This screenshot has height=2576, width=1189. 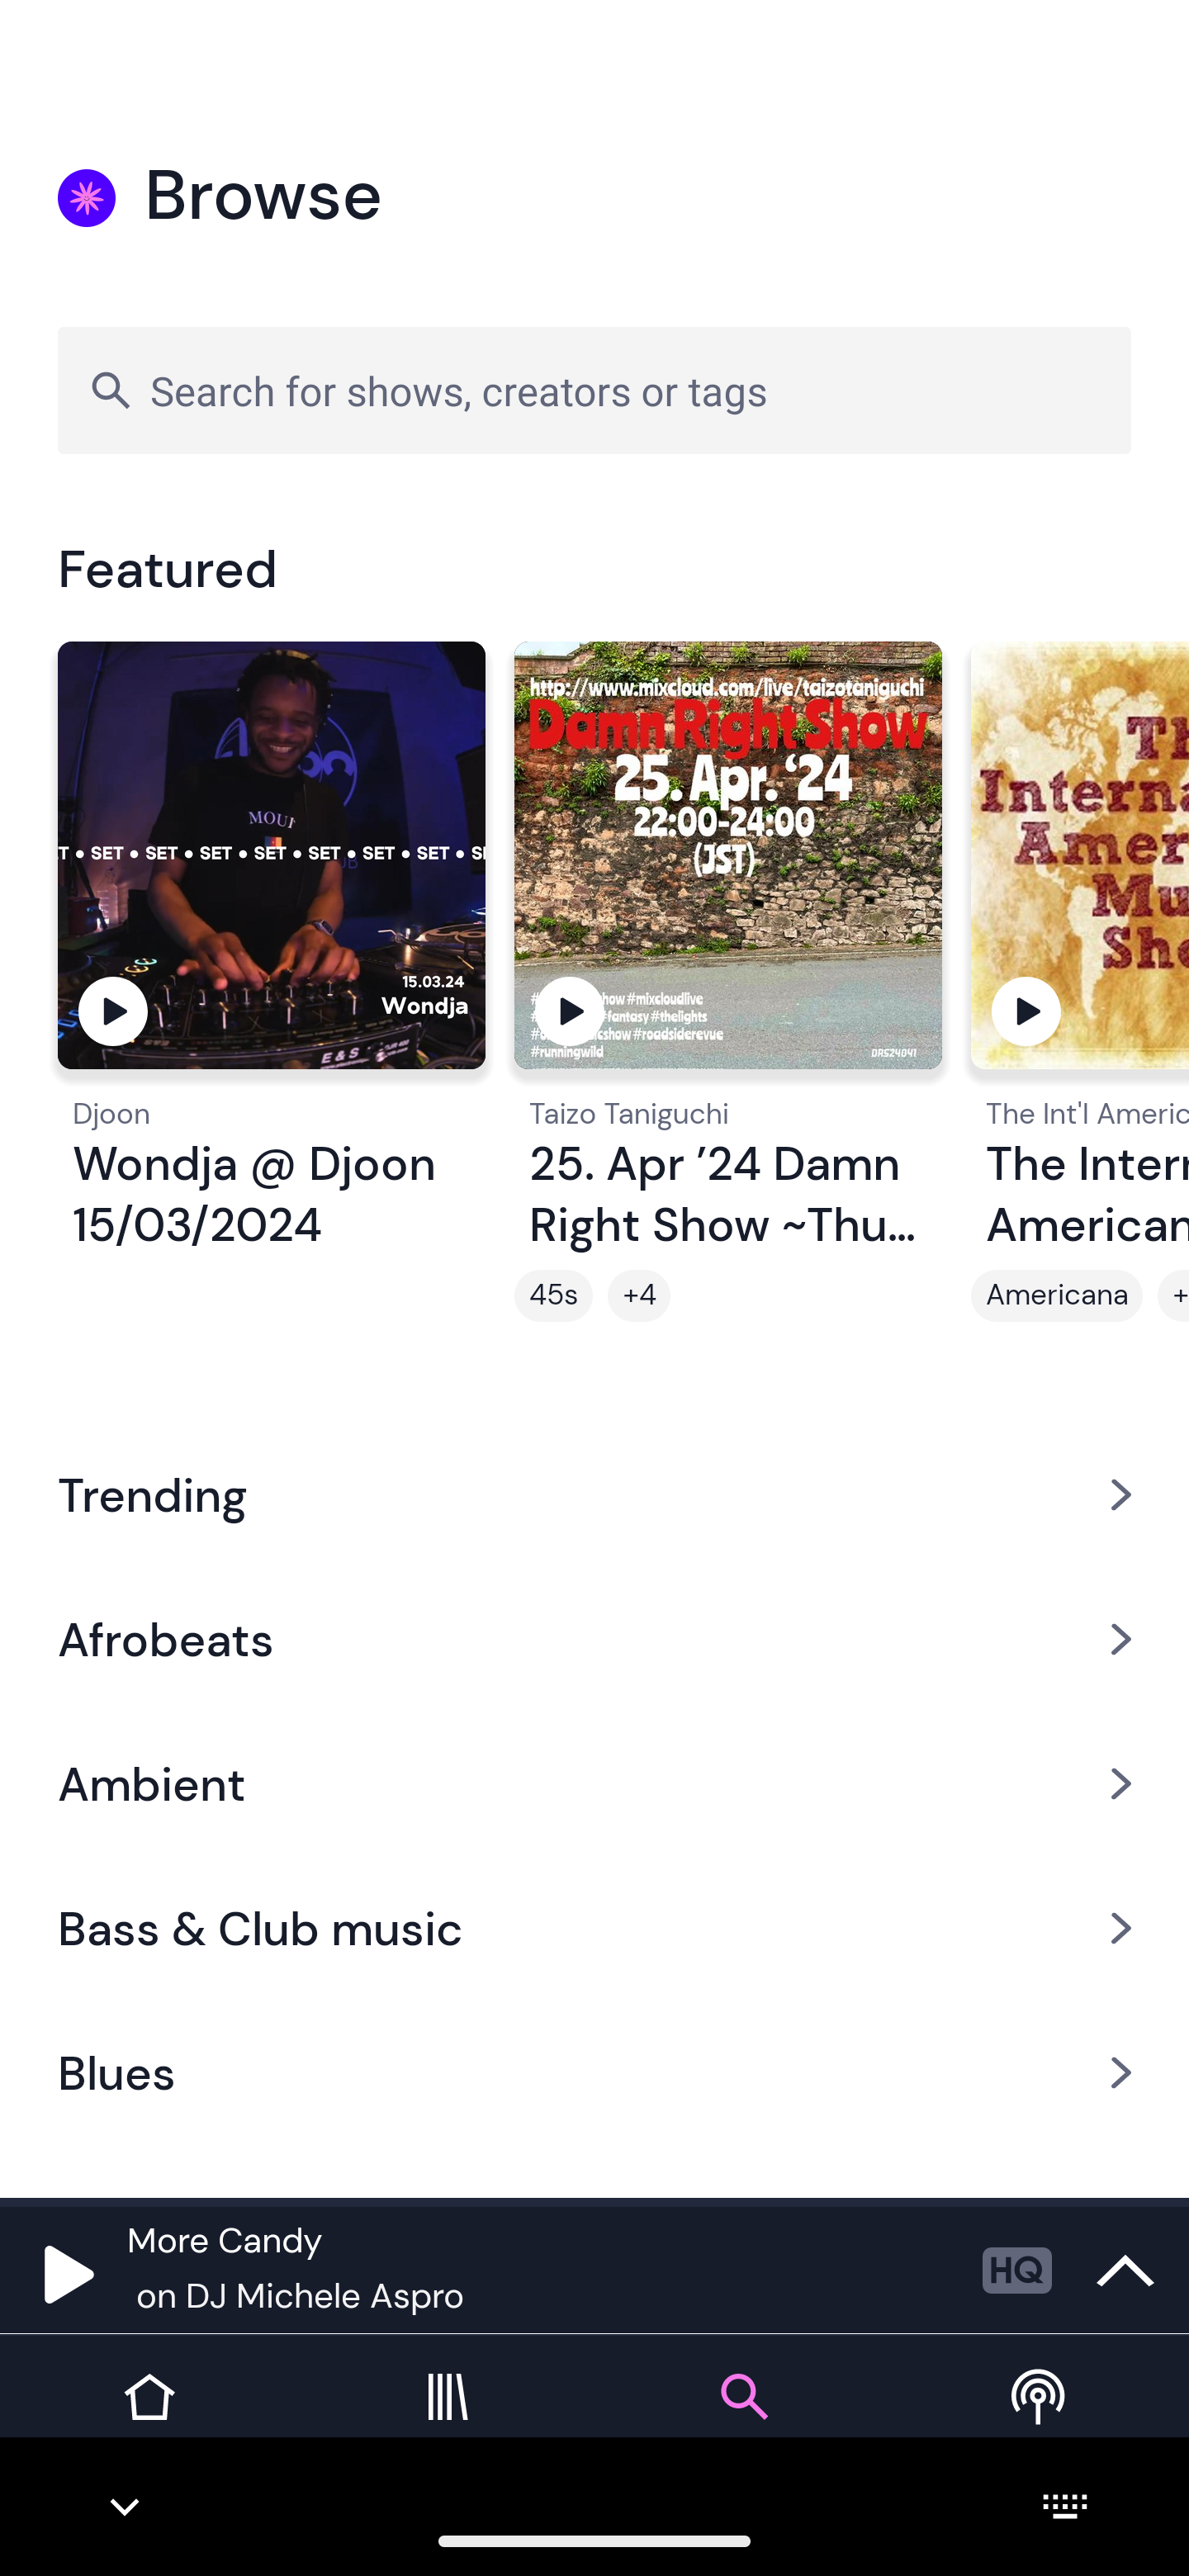 What do you see at coordinates (743, 2421) in the screenshot?
I see `Browse tab` at bounding box center [743, 2421].